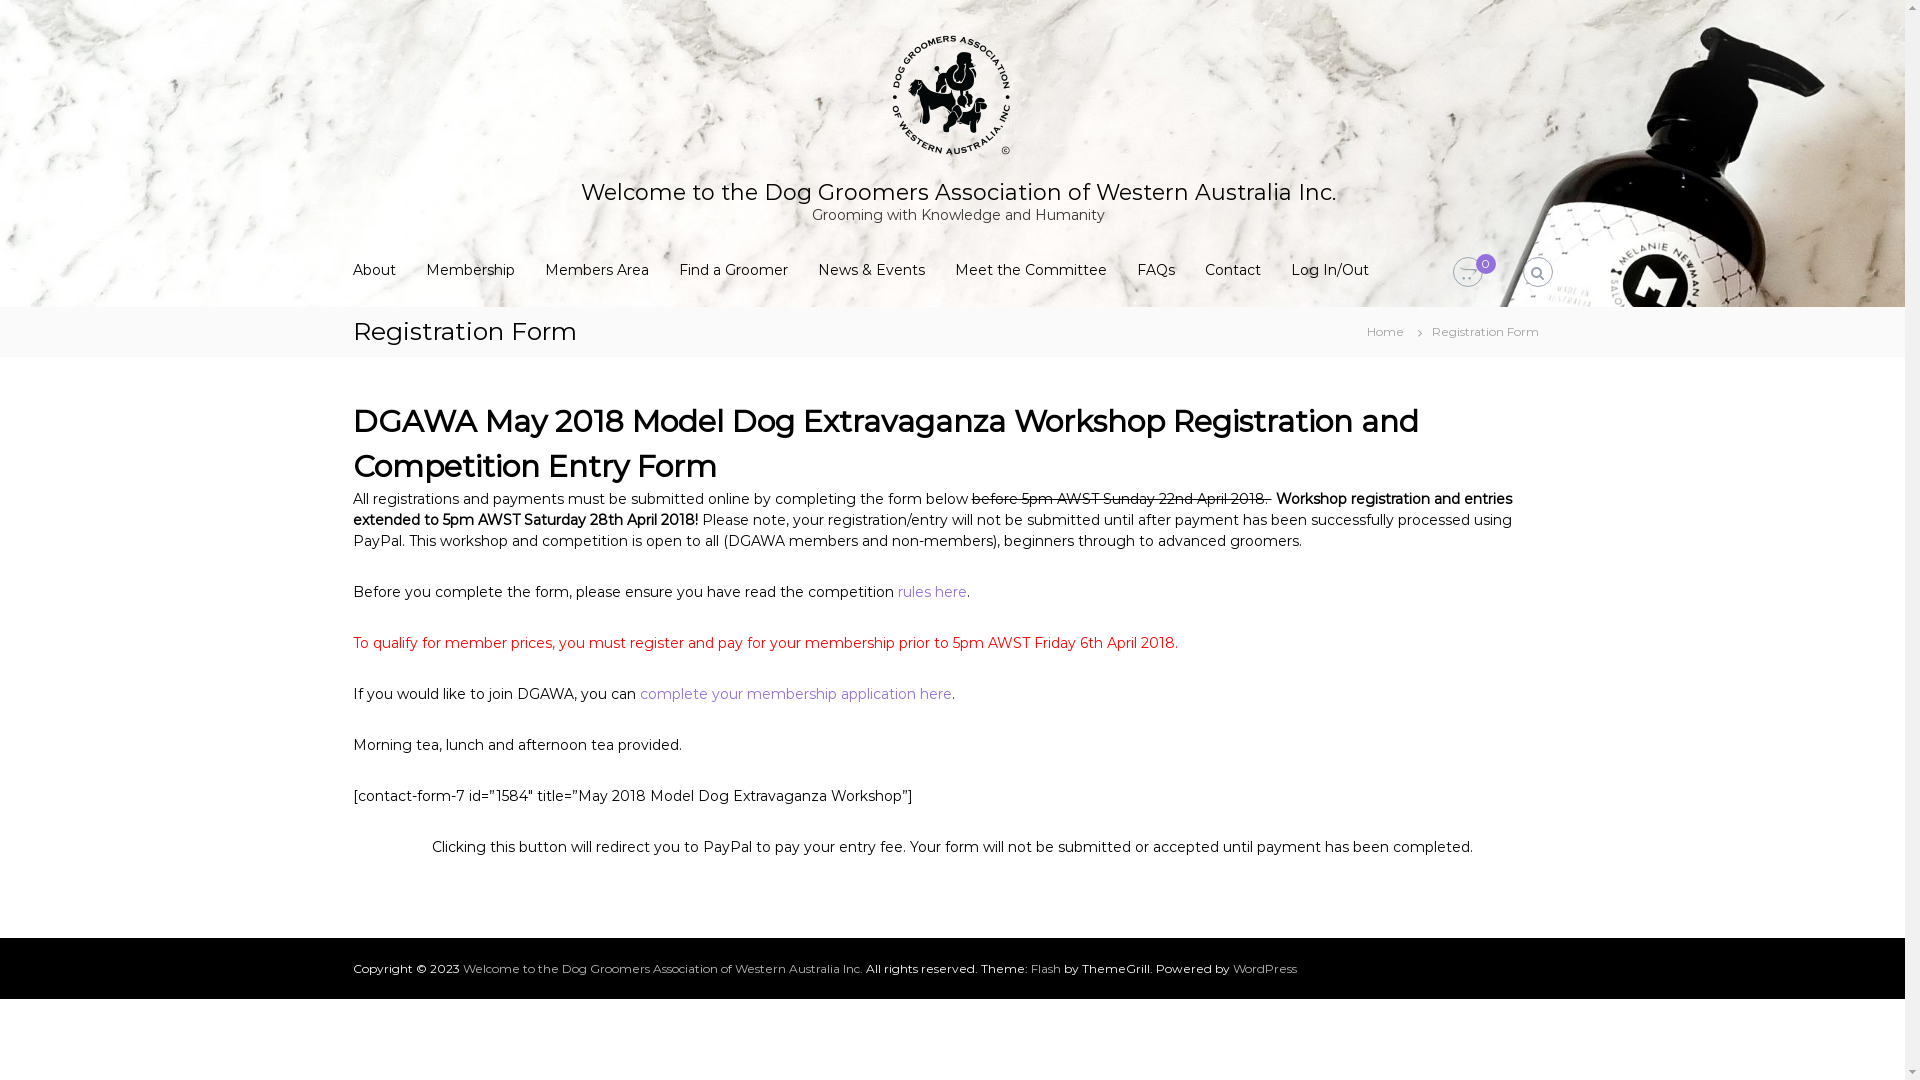 This screenshot has width=1920, height=1080. Describe the element at coordinates (932, 591) in the screenshot. I see `rules here` at that location.